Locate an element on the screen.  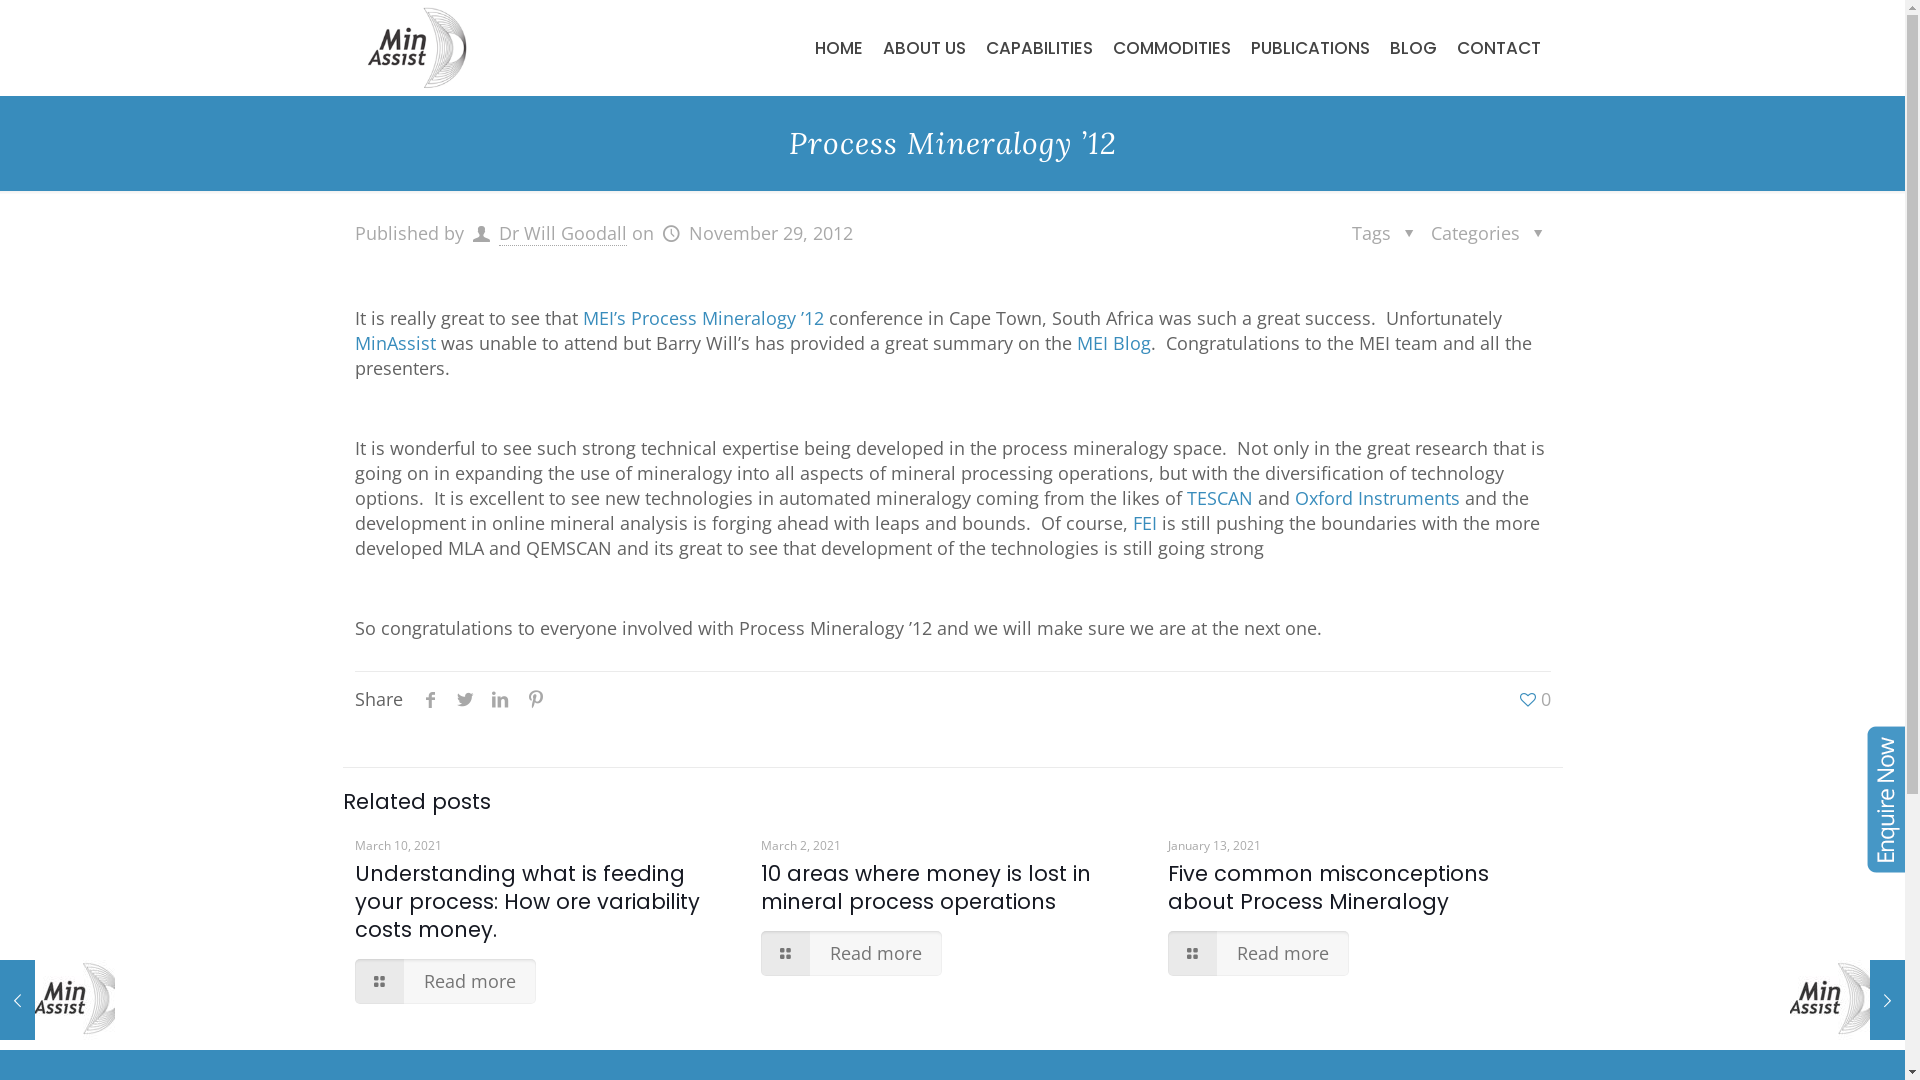
ABOUT US is located at coordinates (924, 48).